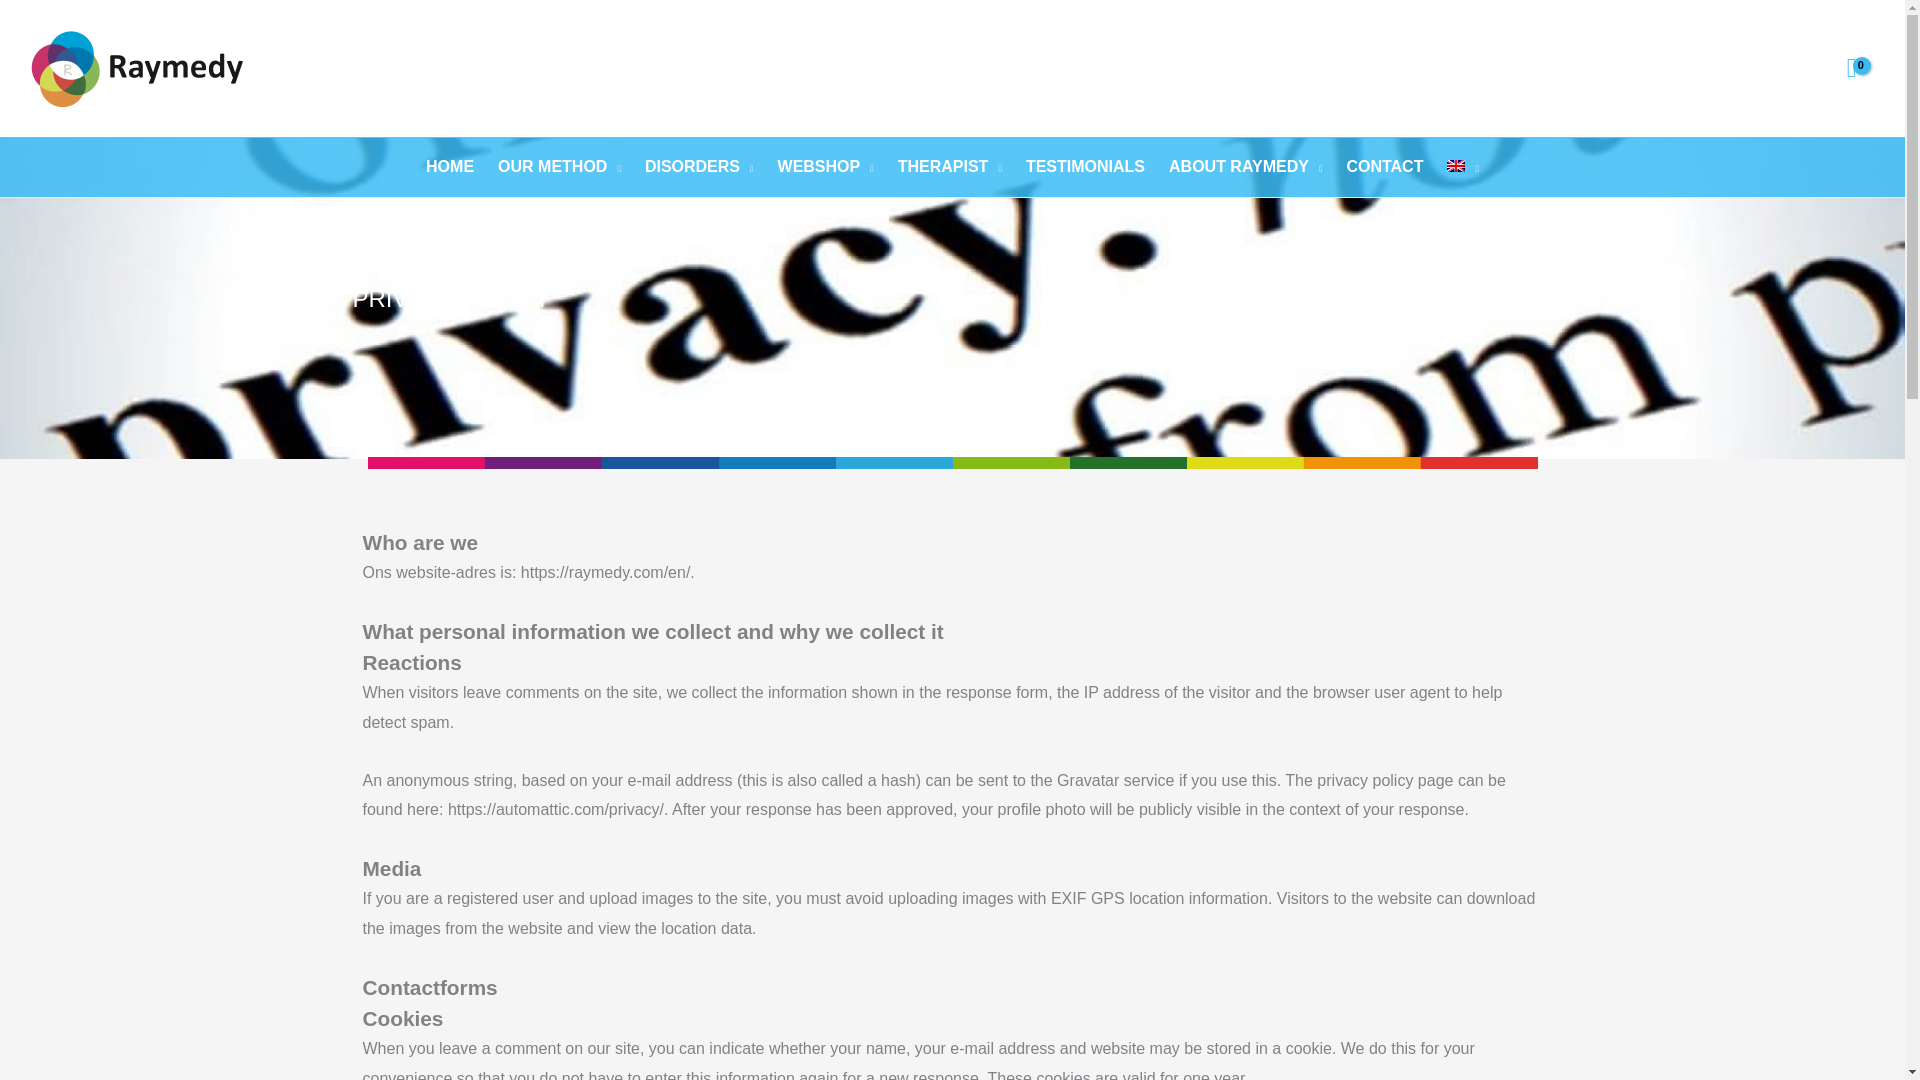  What do you see at coordinates (450, 166) in the screenshot?
I see `HOME` at bounding box center [450, 166].